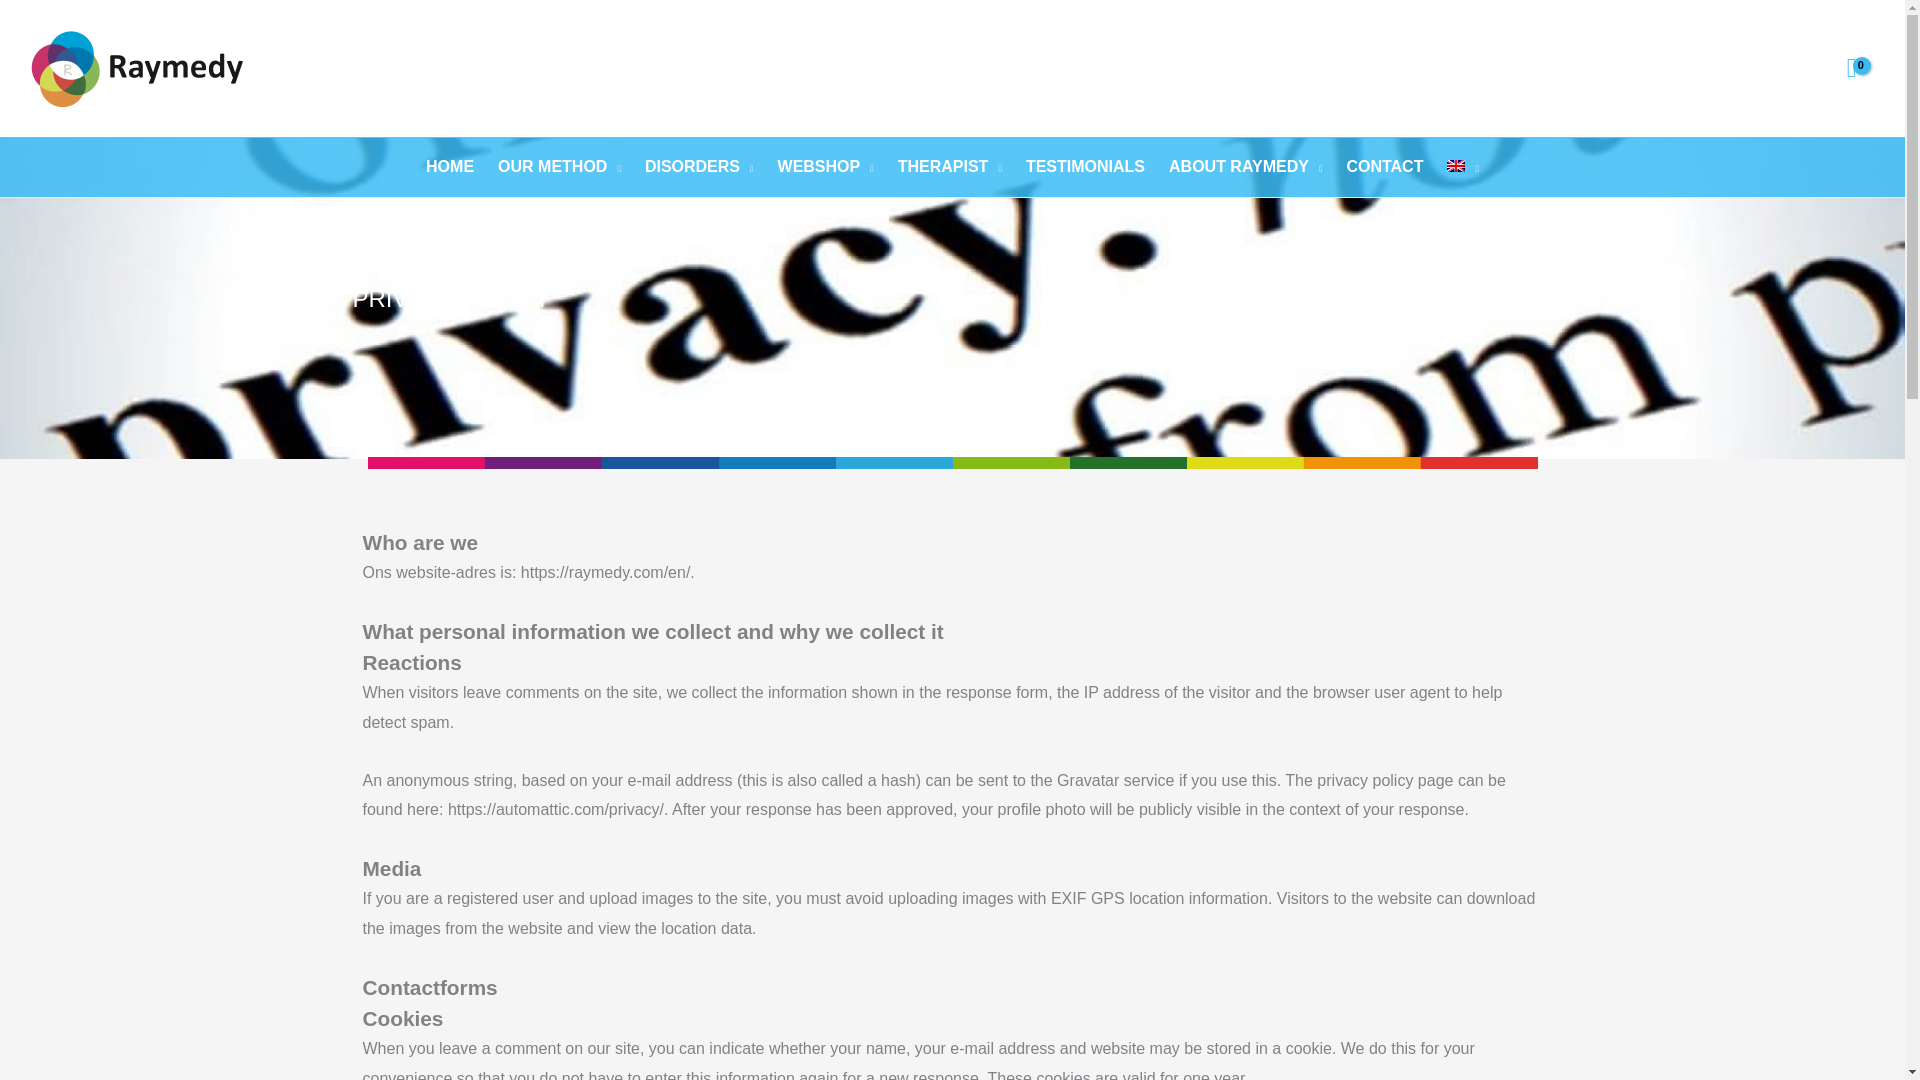  What do you see at coordinates (450, 166) in the screenshot?
I see `HOME` at bounding box center [450, 166].